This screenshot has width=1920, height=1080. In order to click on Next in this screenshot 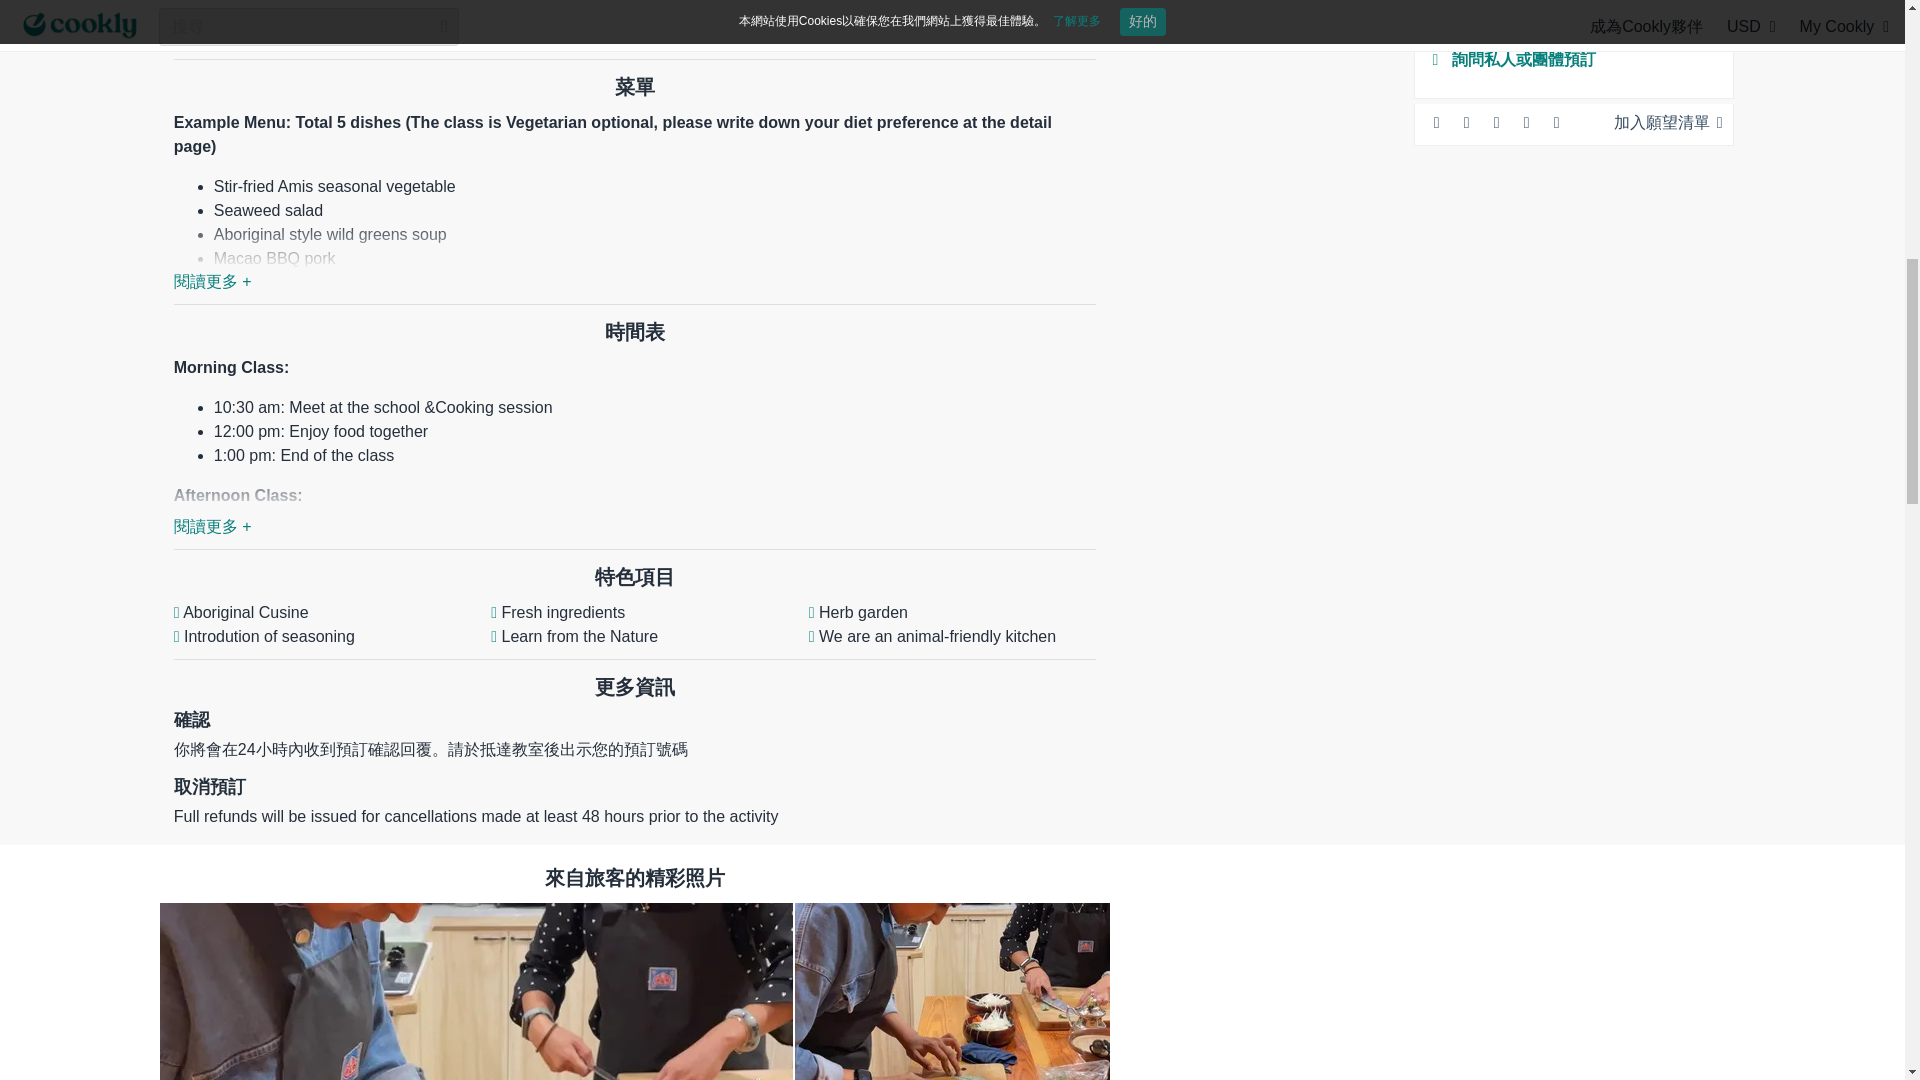, I will do `click(1118, 250)`.